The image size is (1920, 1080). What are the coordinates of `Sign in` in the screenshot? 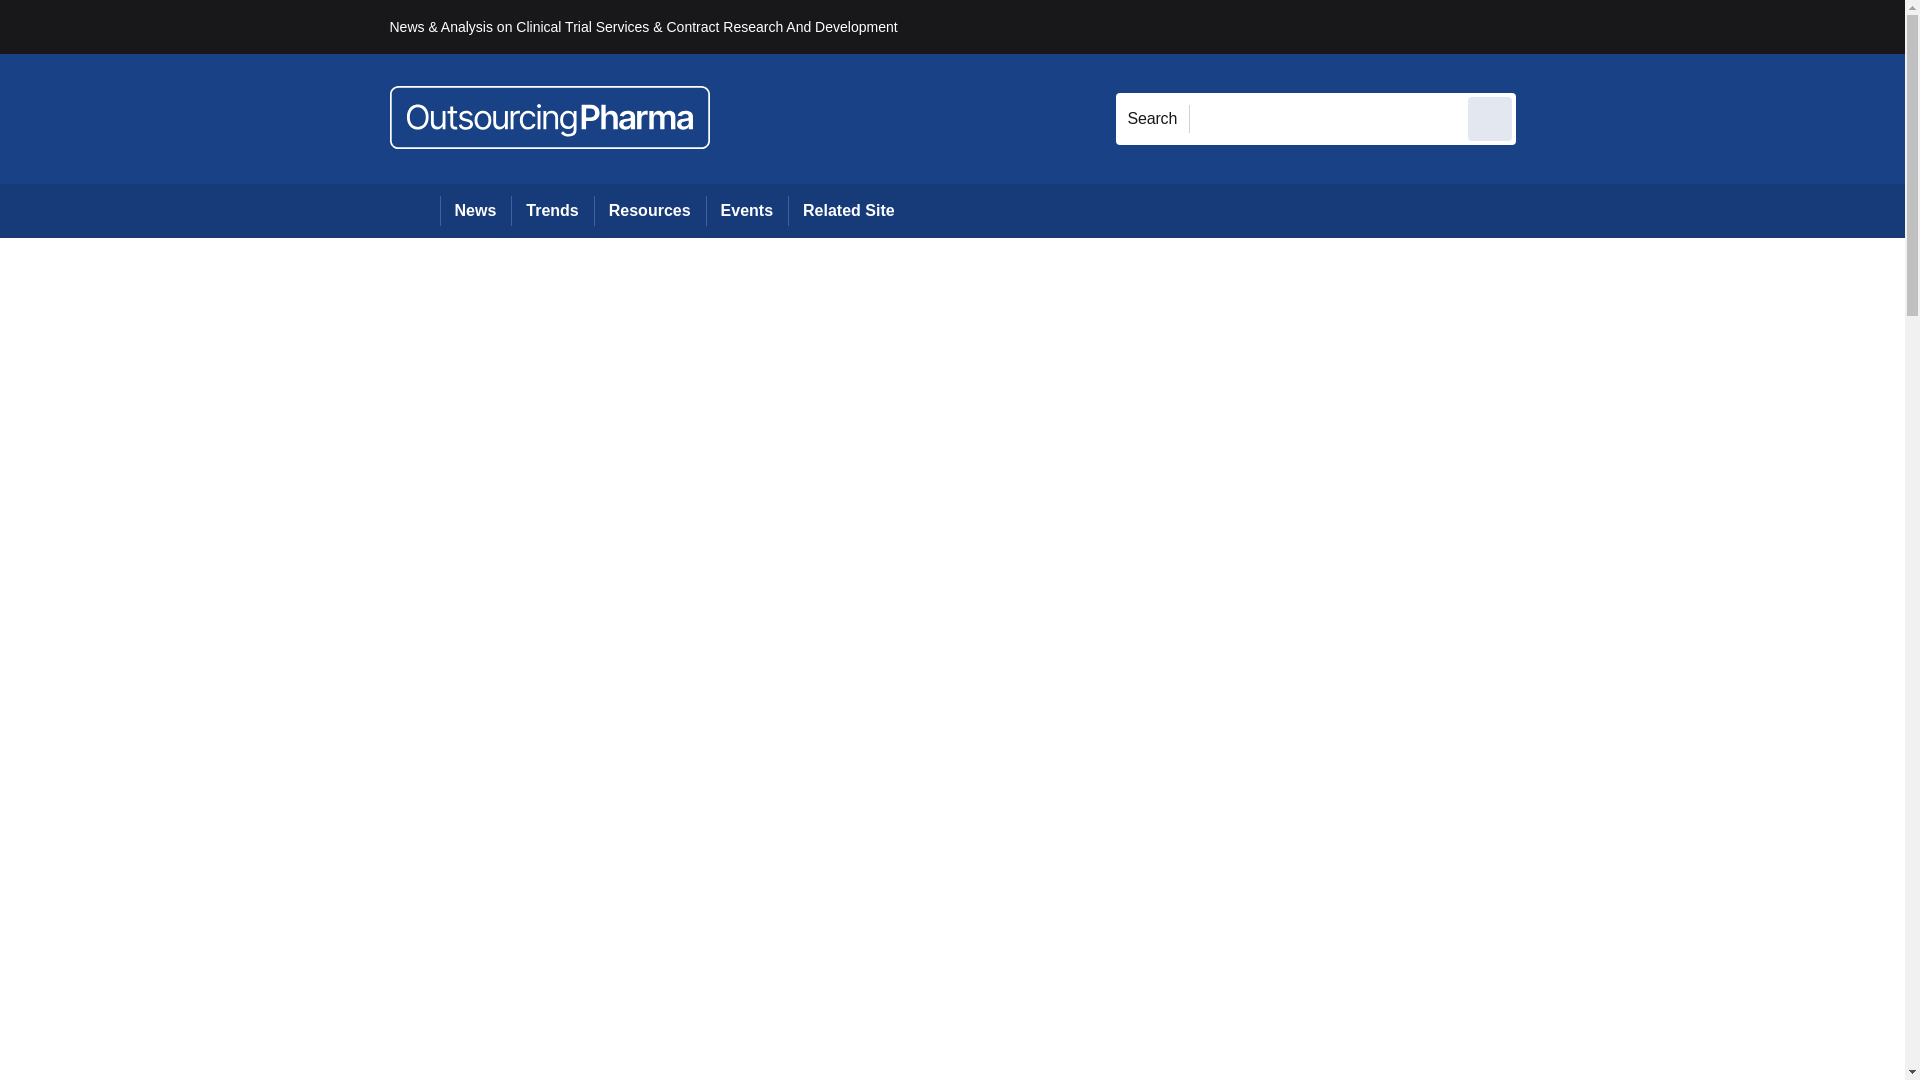 It's located at (1545, 26).